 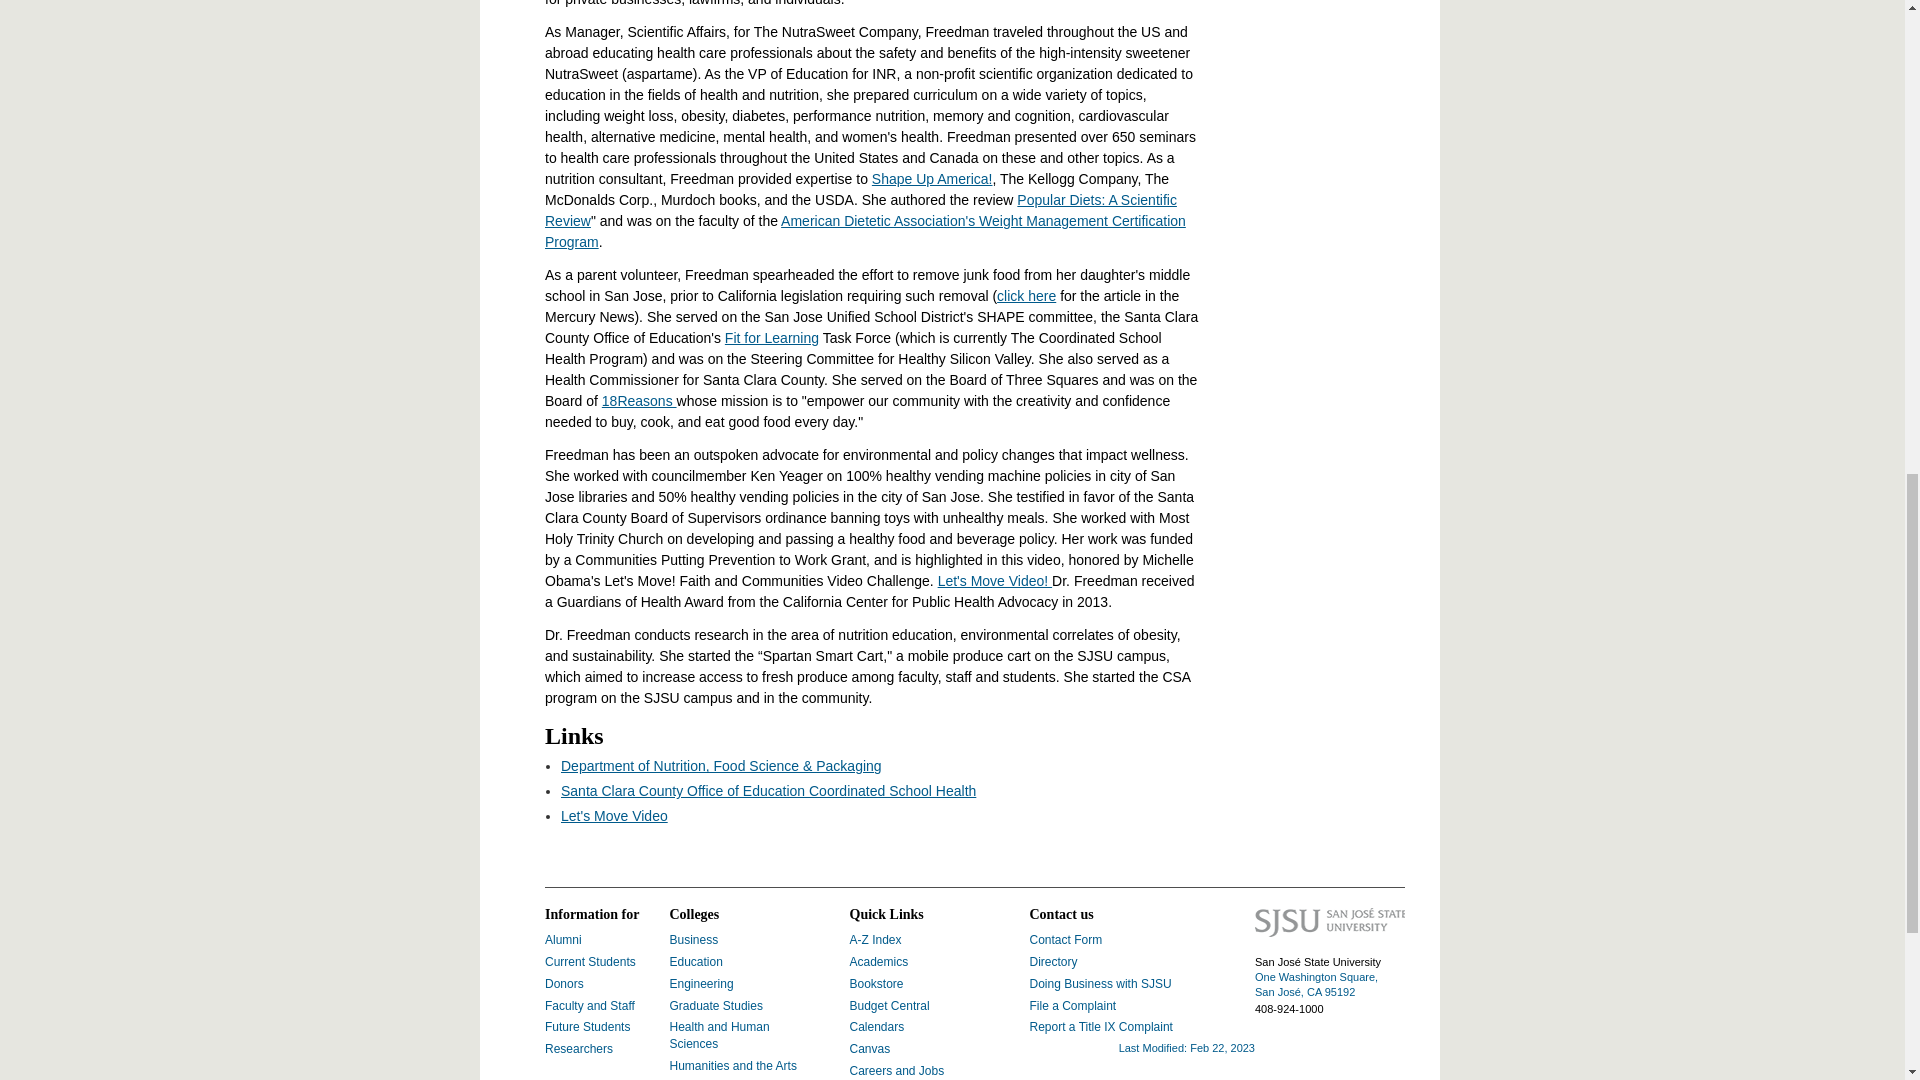 What do you see at coordinates (563, 940) in the screenshot?
I see `Alumni` at bounding box center [563, 940].